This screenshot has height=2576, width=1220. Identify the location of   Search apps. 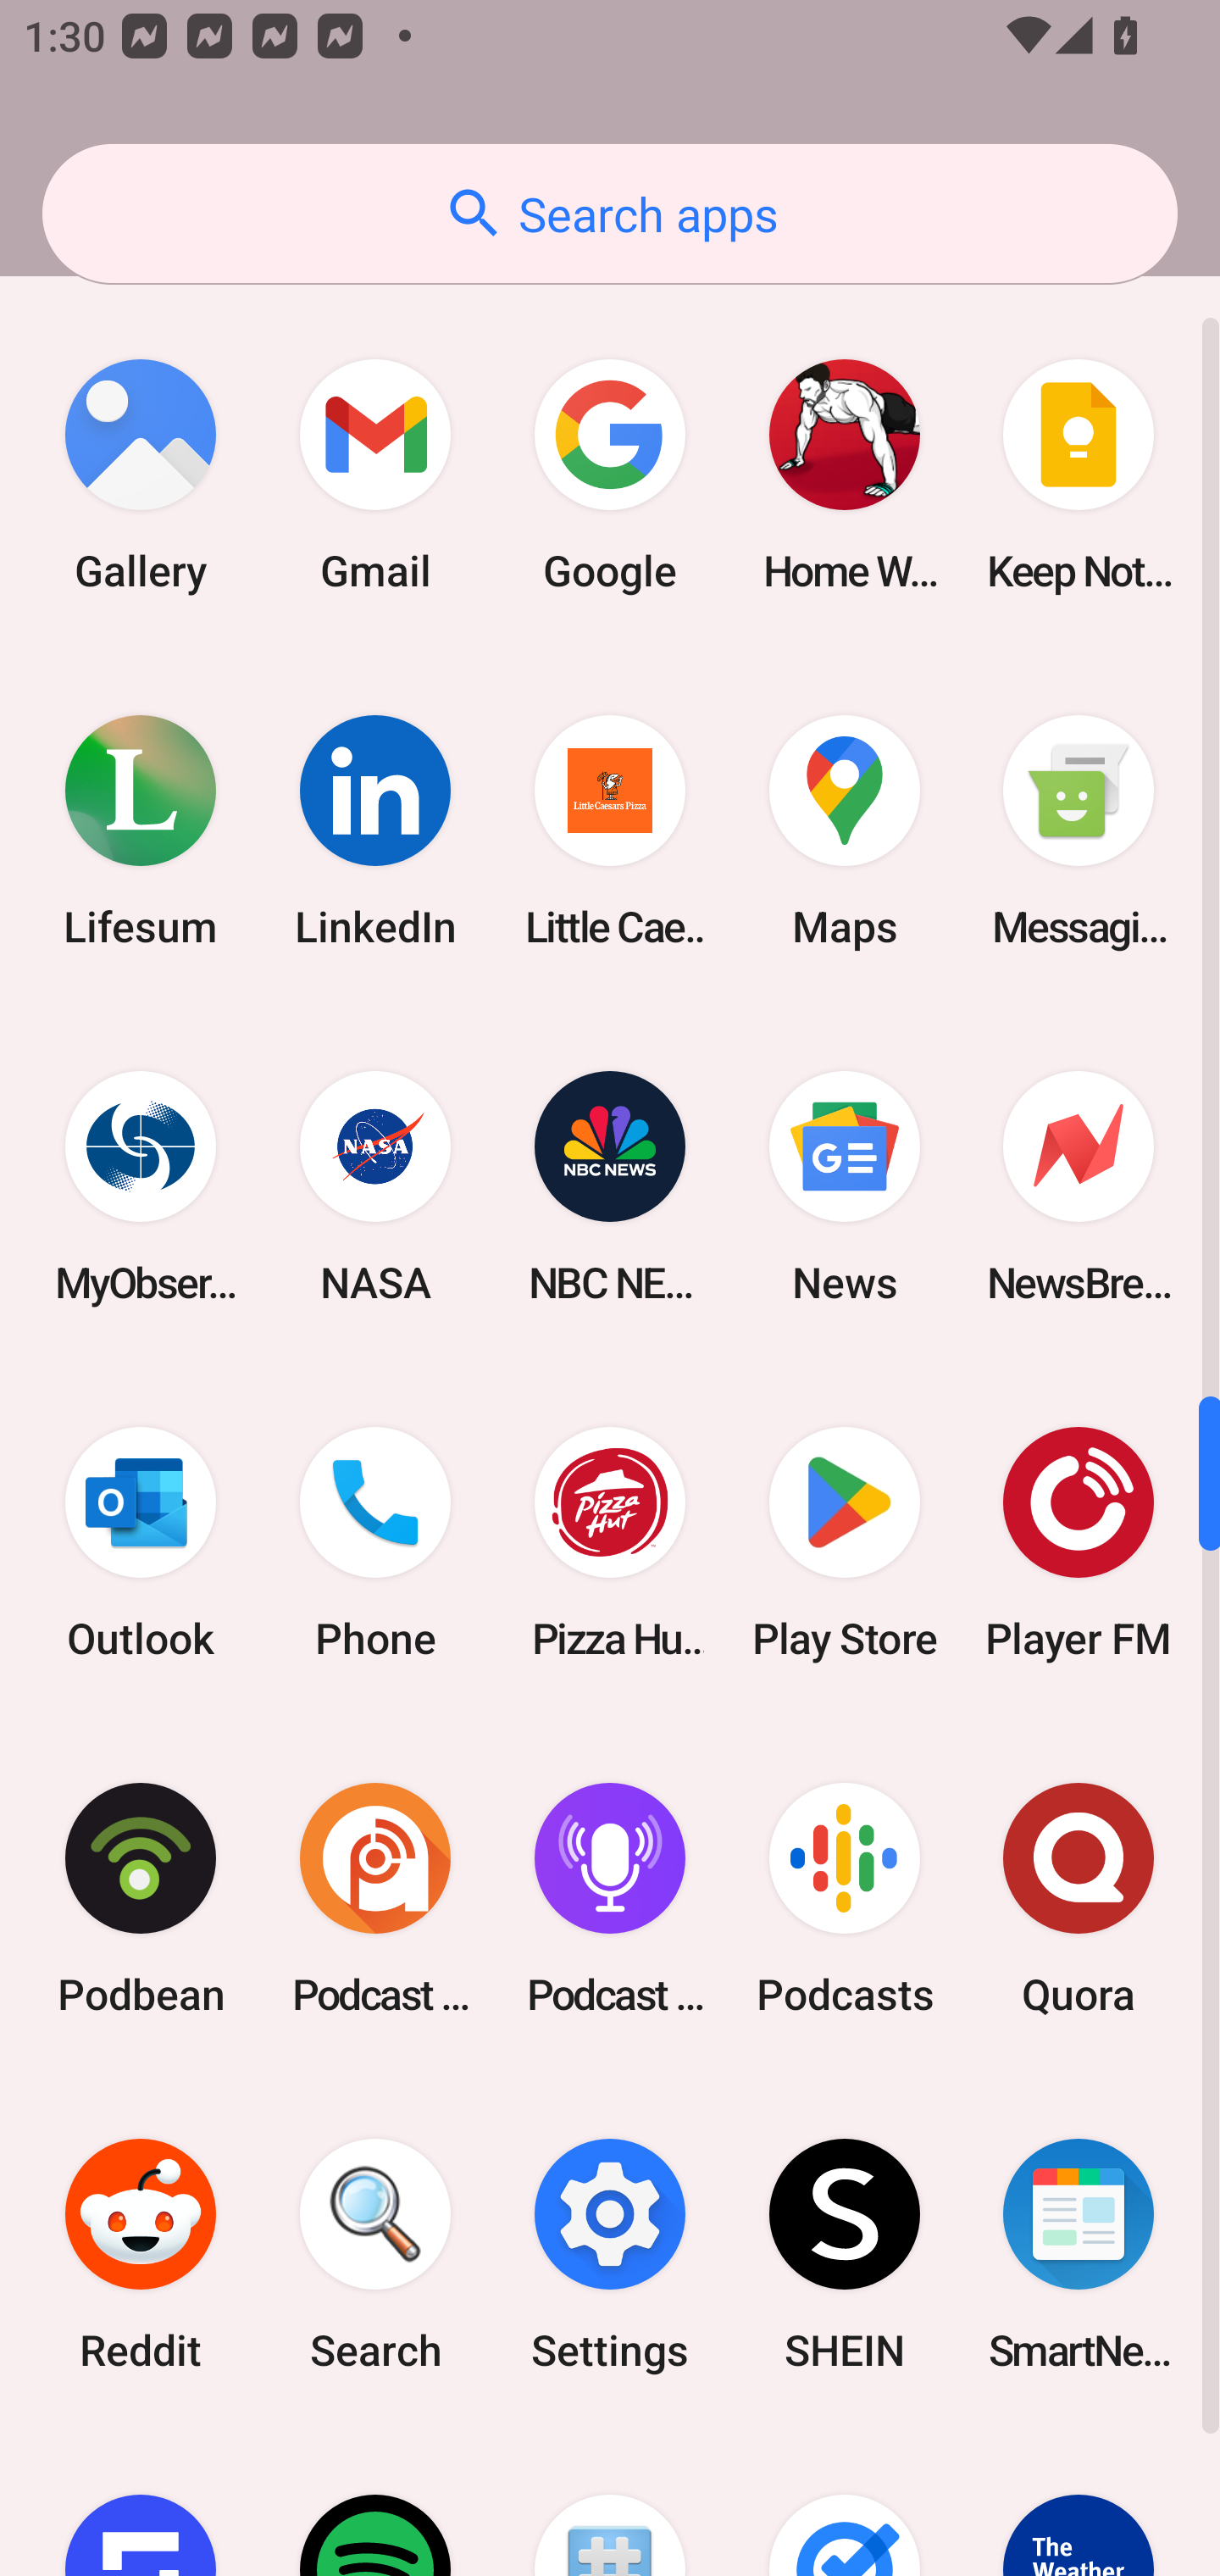
(610, 214).